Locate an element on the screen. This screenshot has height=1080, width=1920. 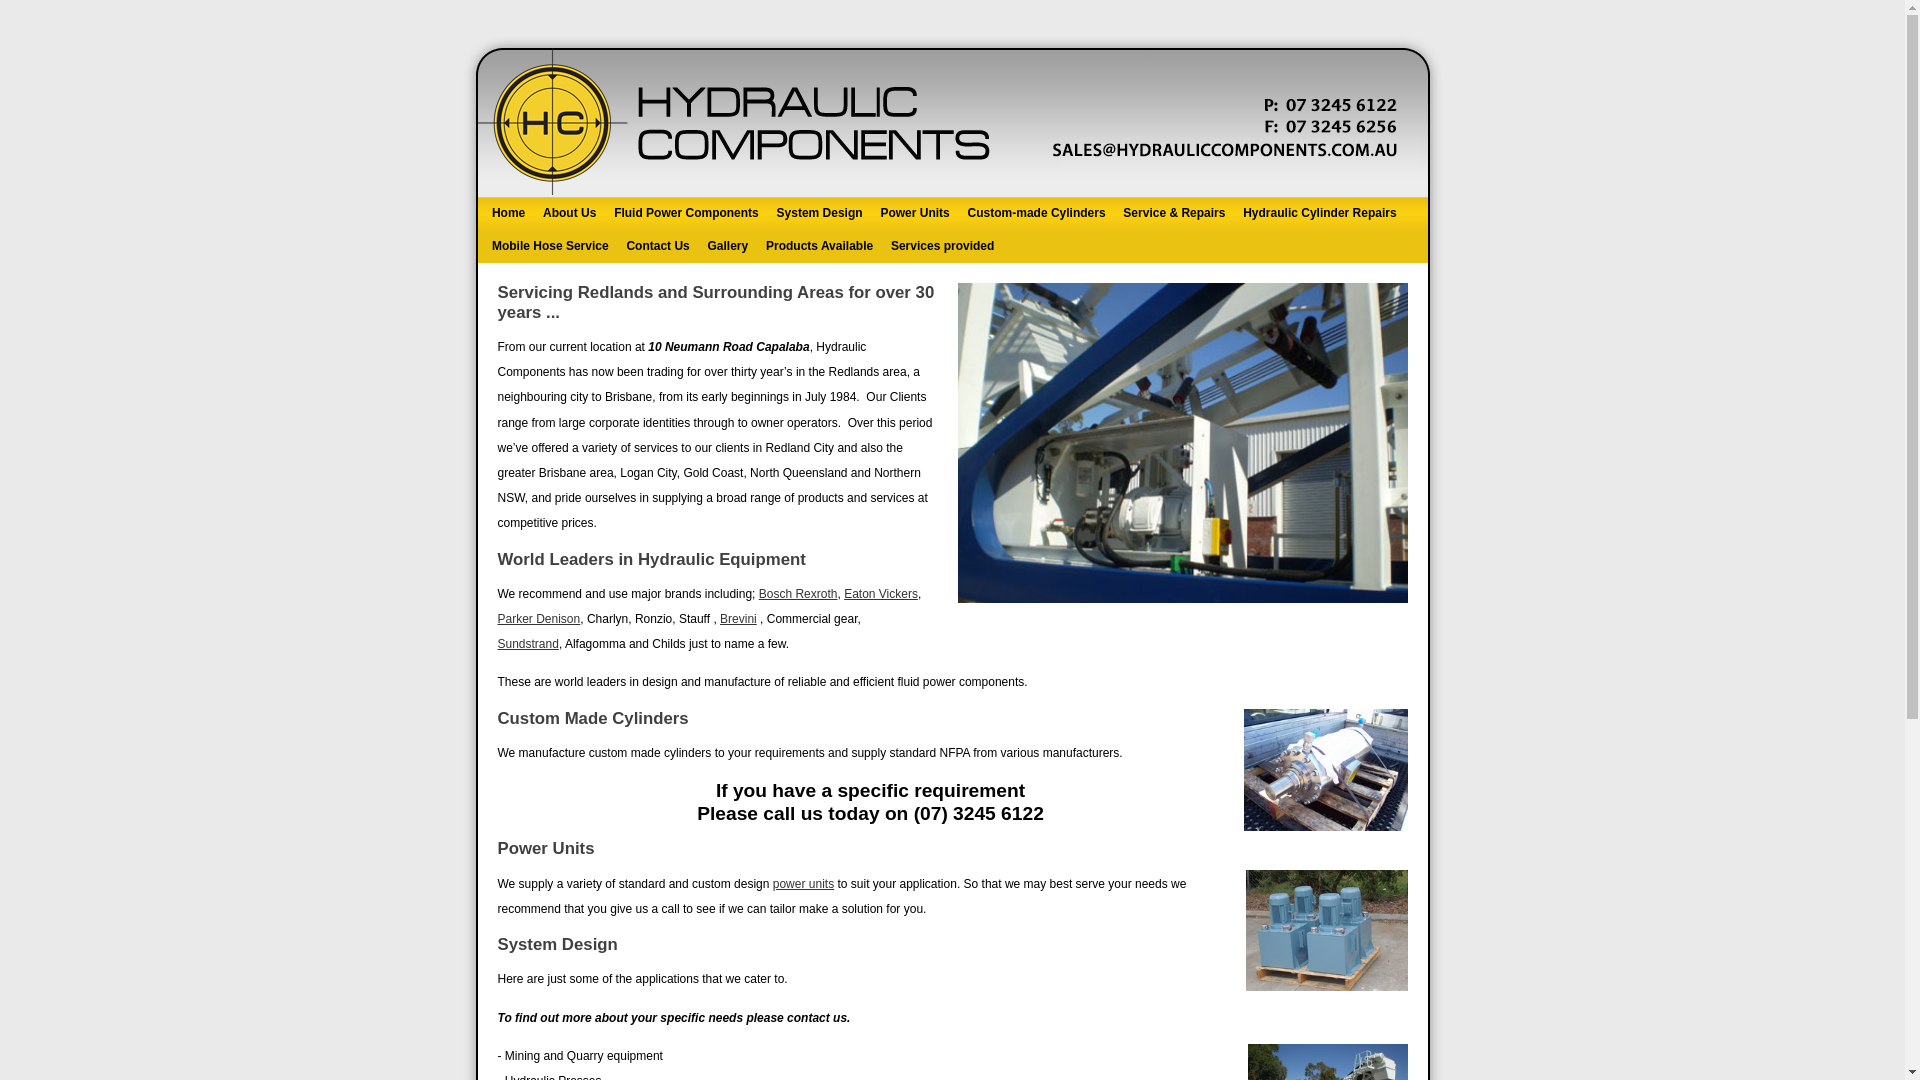
Sundstrand is located at coordinates (528, 644).